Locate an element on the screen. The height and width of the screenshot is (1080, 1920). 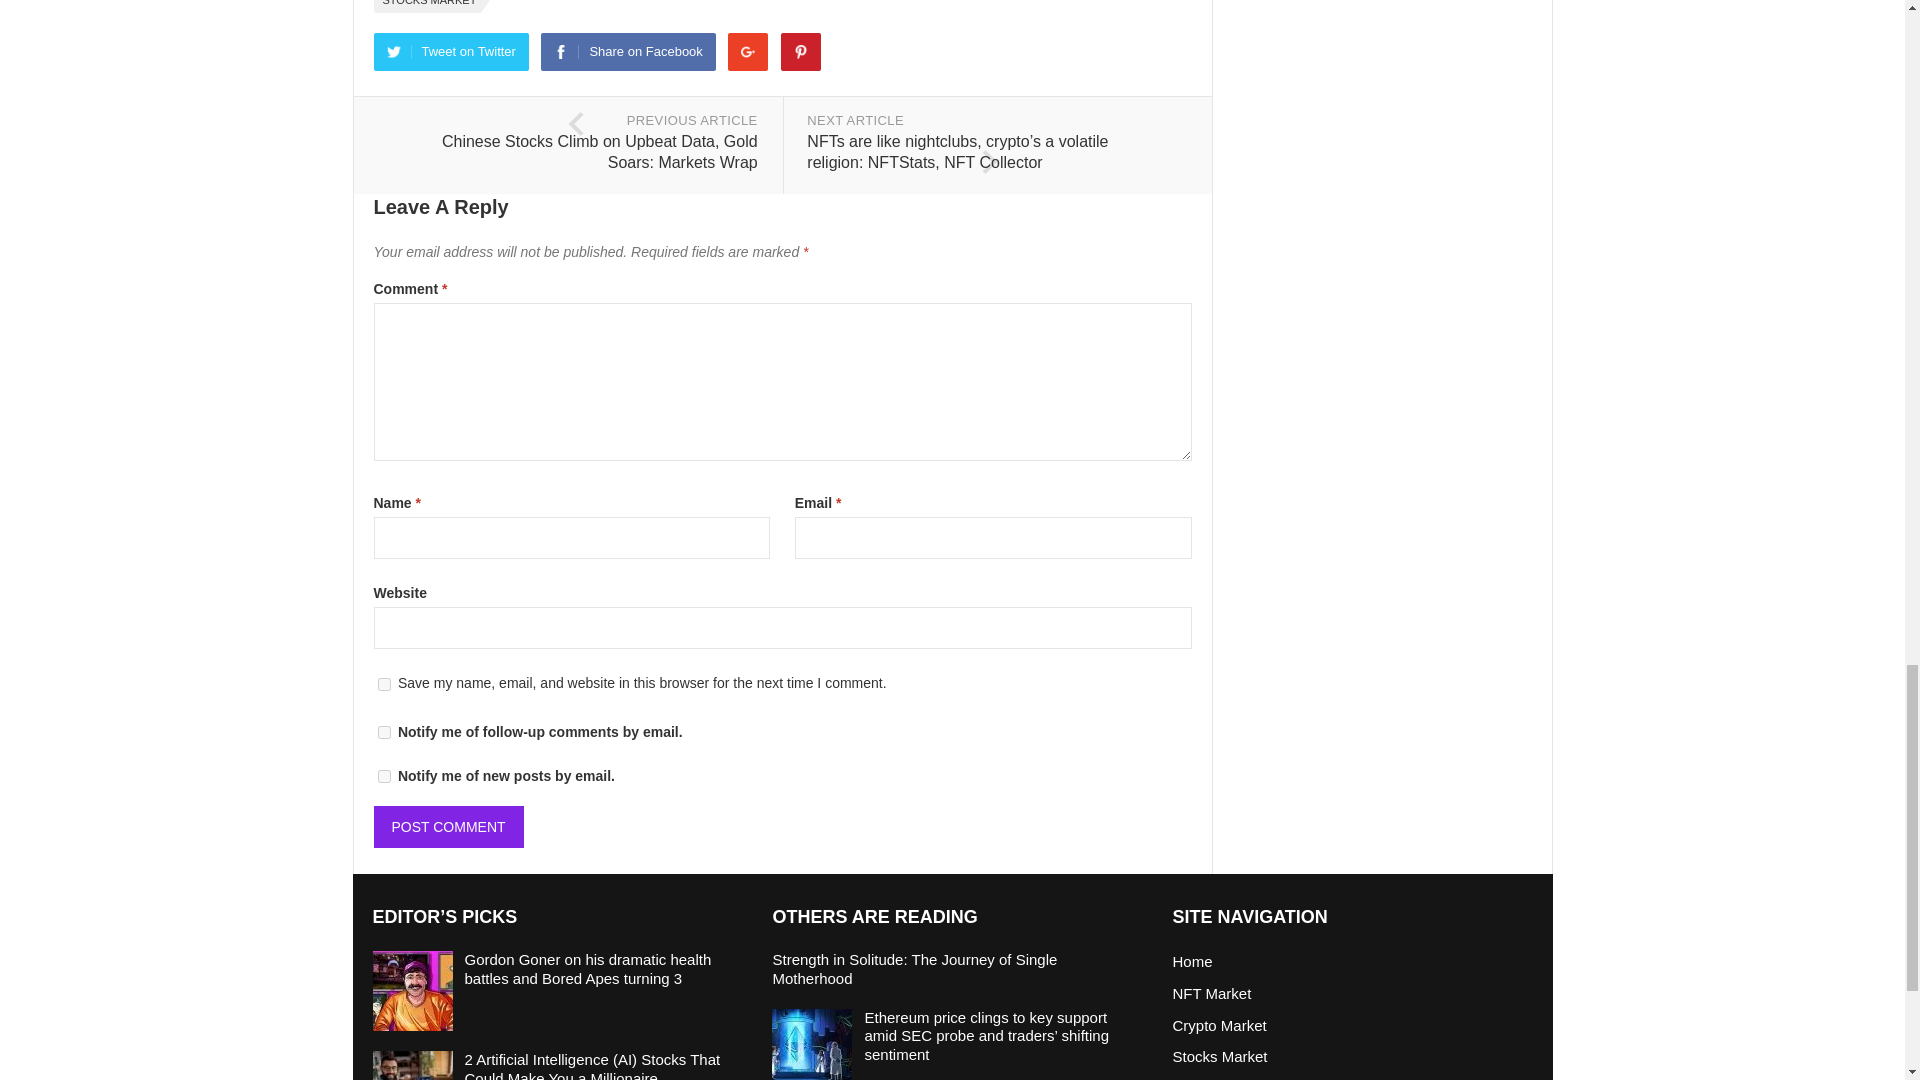
Pinterest is located at coordinates (801, 52).